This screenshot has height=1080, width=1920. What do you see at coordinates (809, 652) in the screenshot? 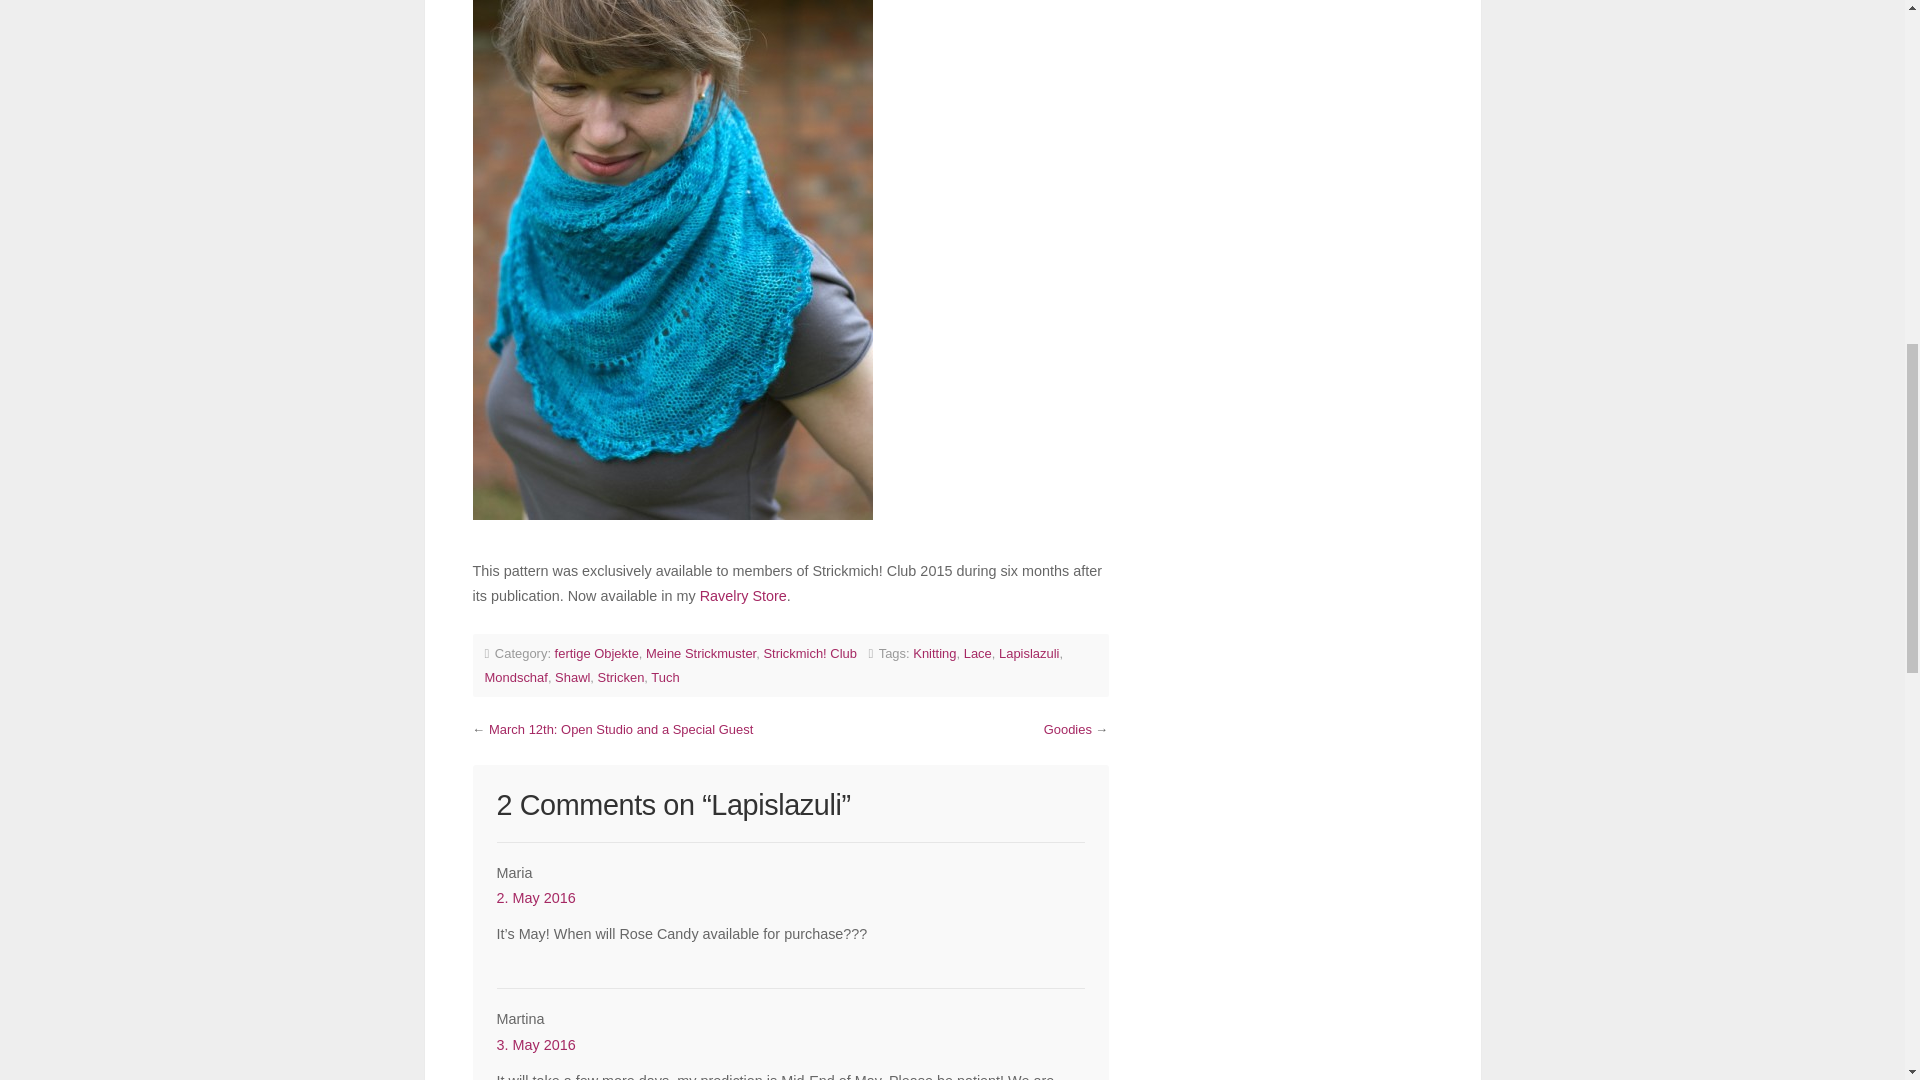
I see `Strickmich! Club` at bounding box center [809, 652].